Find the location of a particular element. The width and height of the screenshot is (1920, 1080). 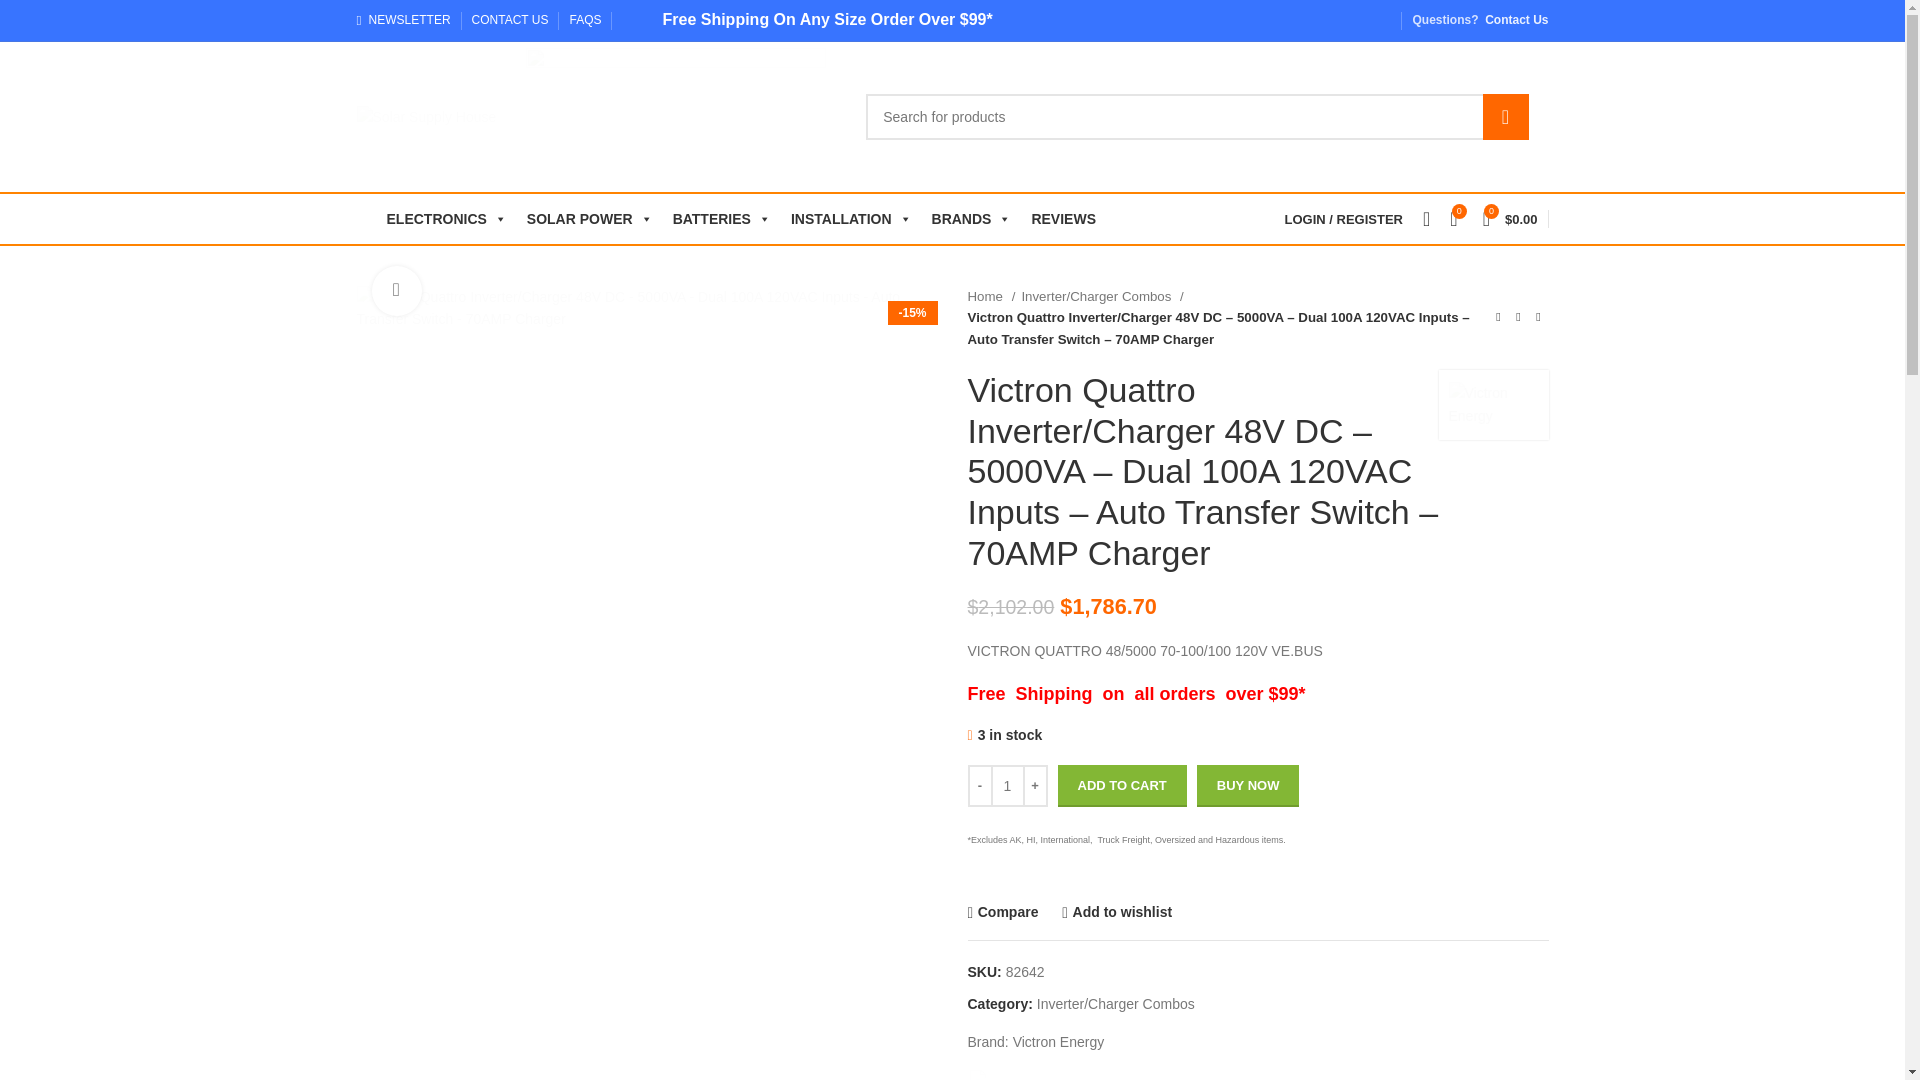

Contact Us is located at coordinates (1516, 20).